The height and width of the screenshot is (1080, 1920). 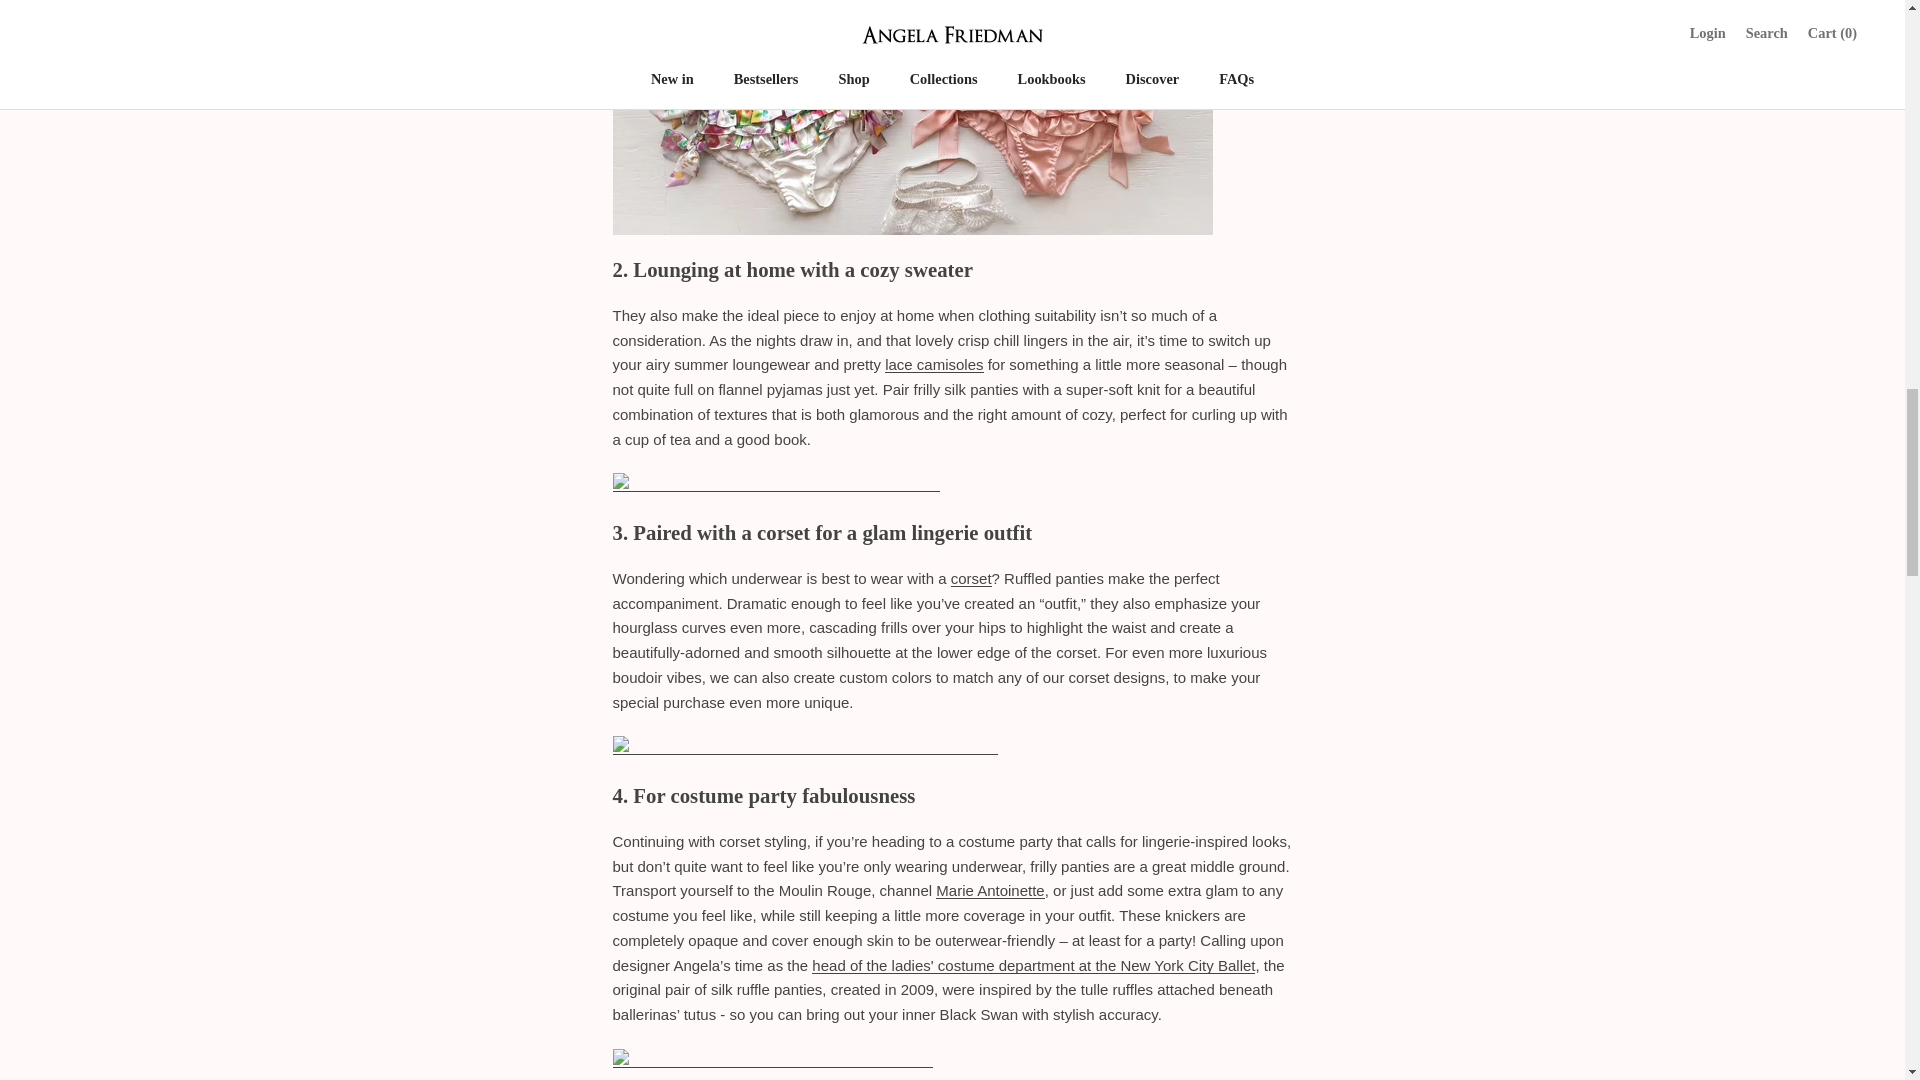 I want to click on Genevieve silk and lace camisole, so click(x=934, y=364).